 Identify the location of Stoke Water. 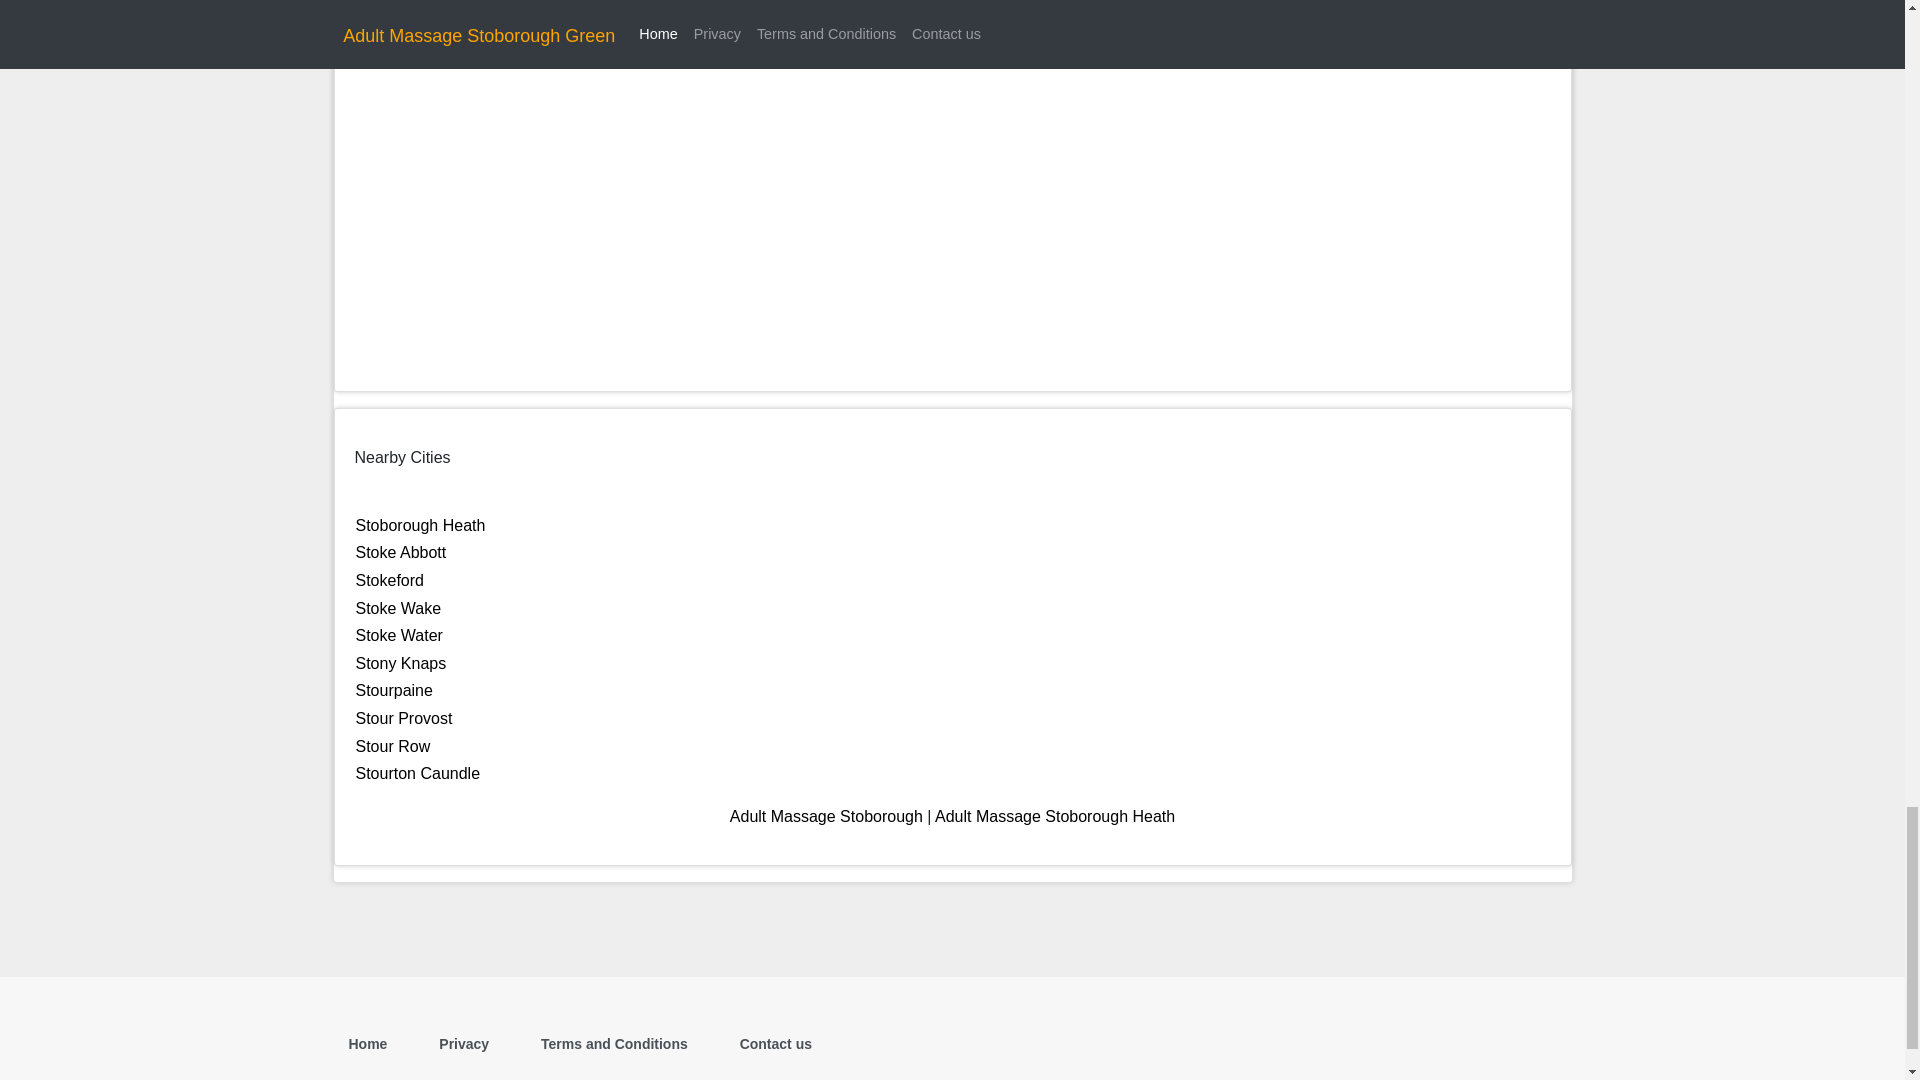
(399, 635).